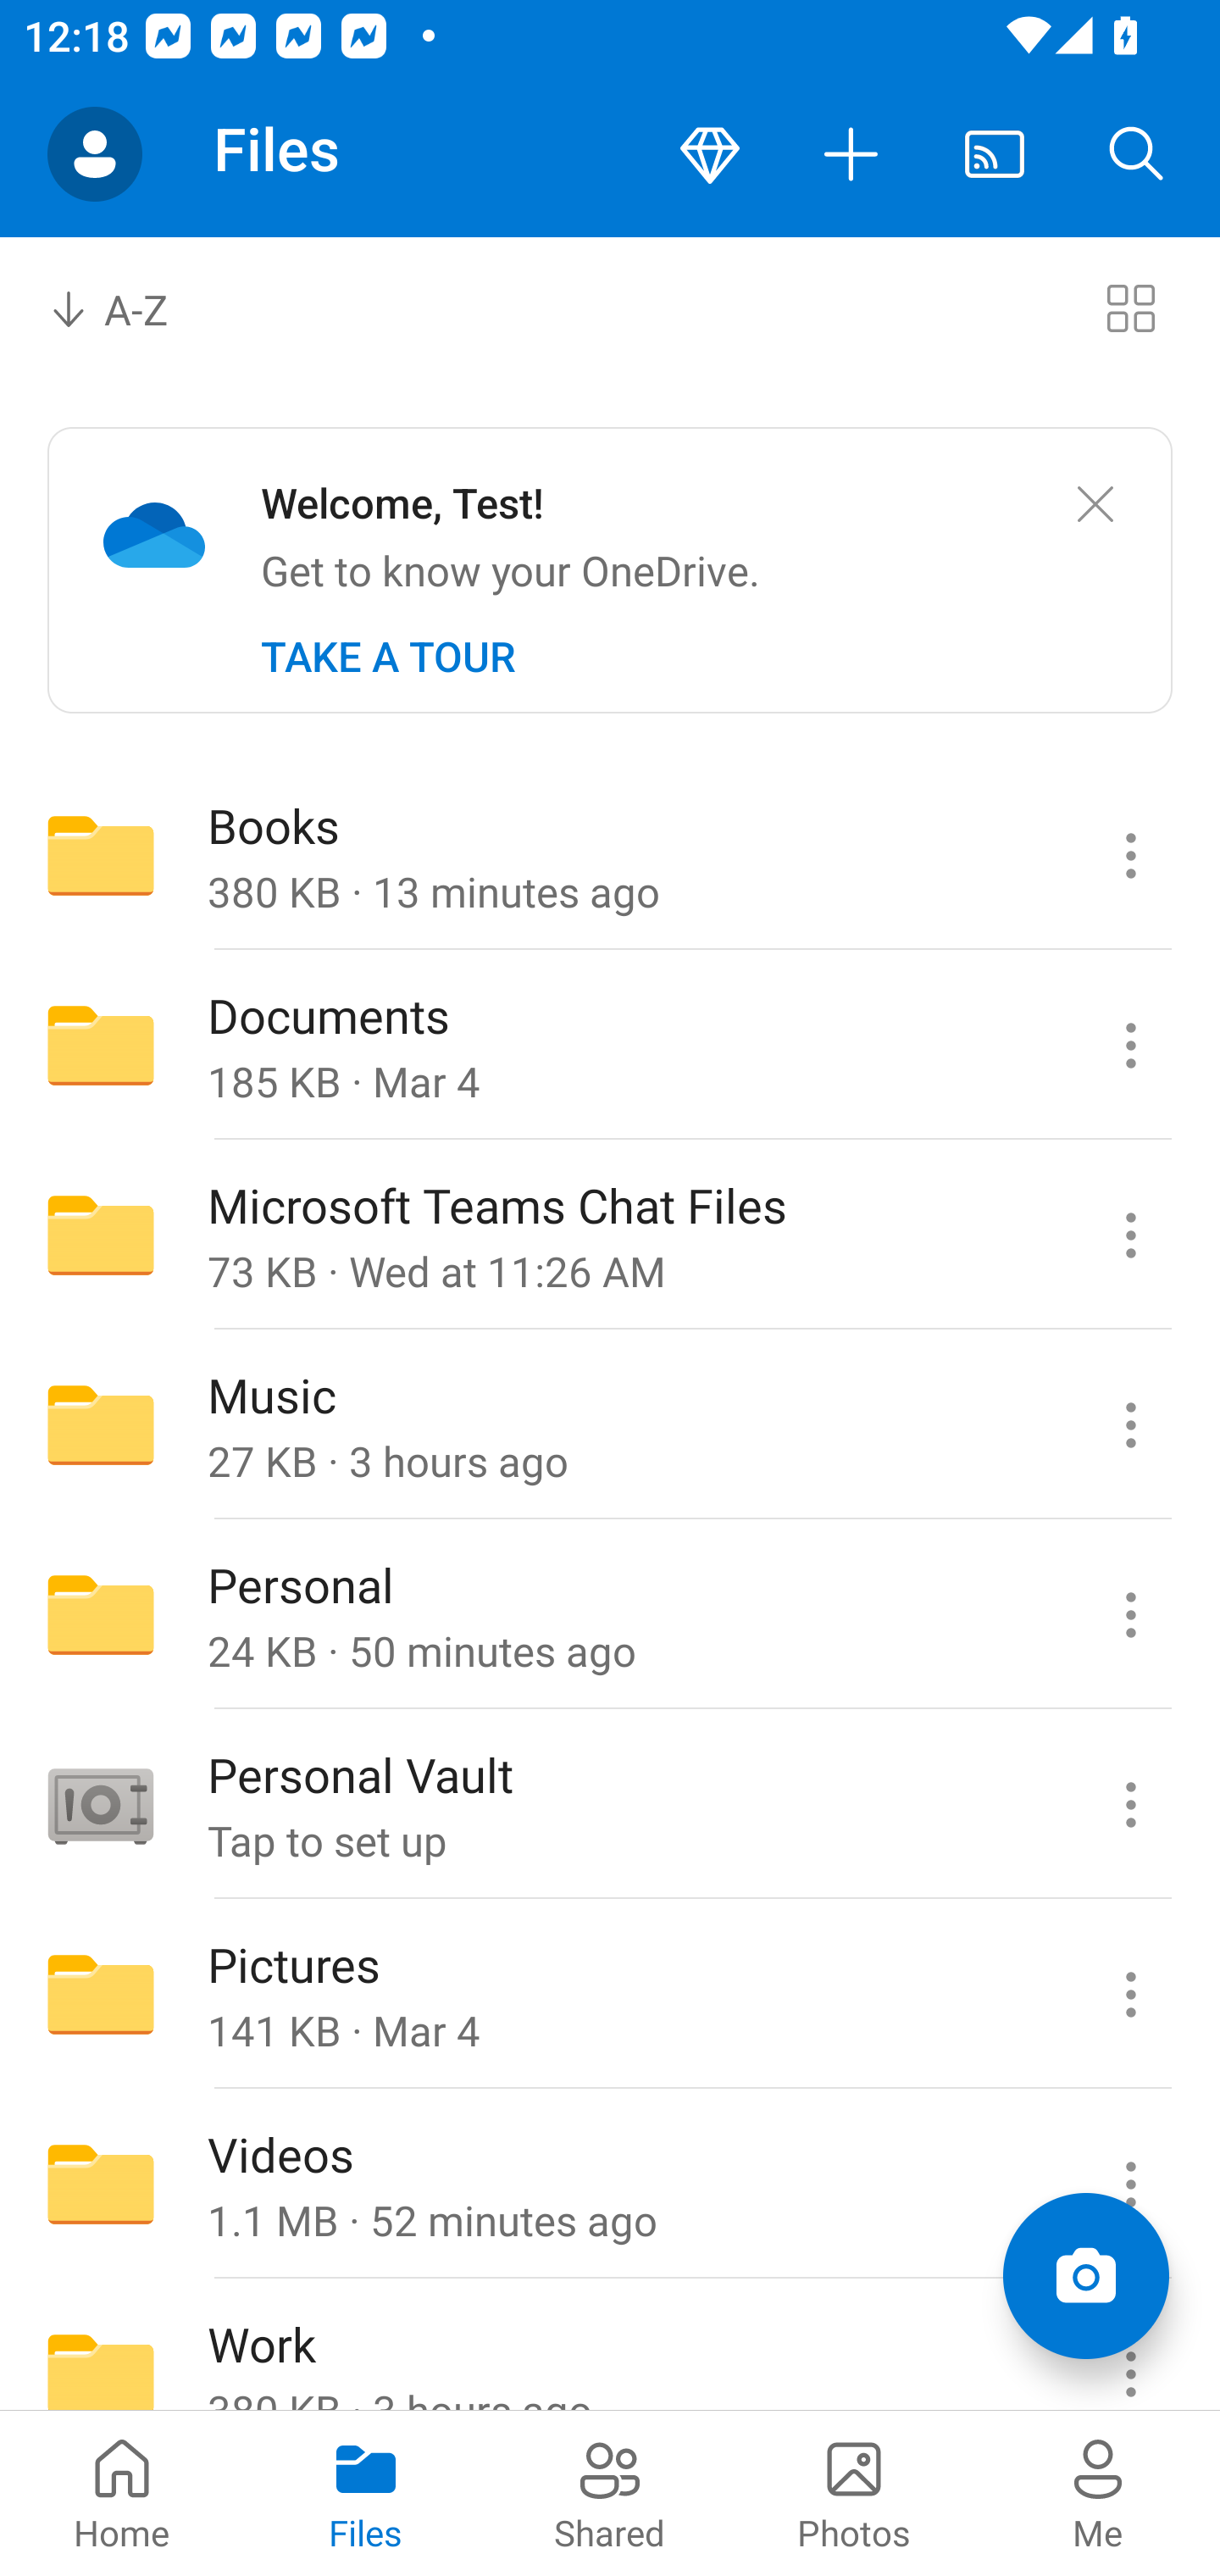  What do you see at coordinates (610, 1046) in the screenshot?
I see `Folder Documents 185 KB · Mar 4 Documents commands` at bounding box center [610, 1046].